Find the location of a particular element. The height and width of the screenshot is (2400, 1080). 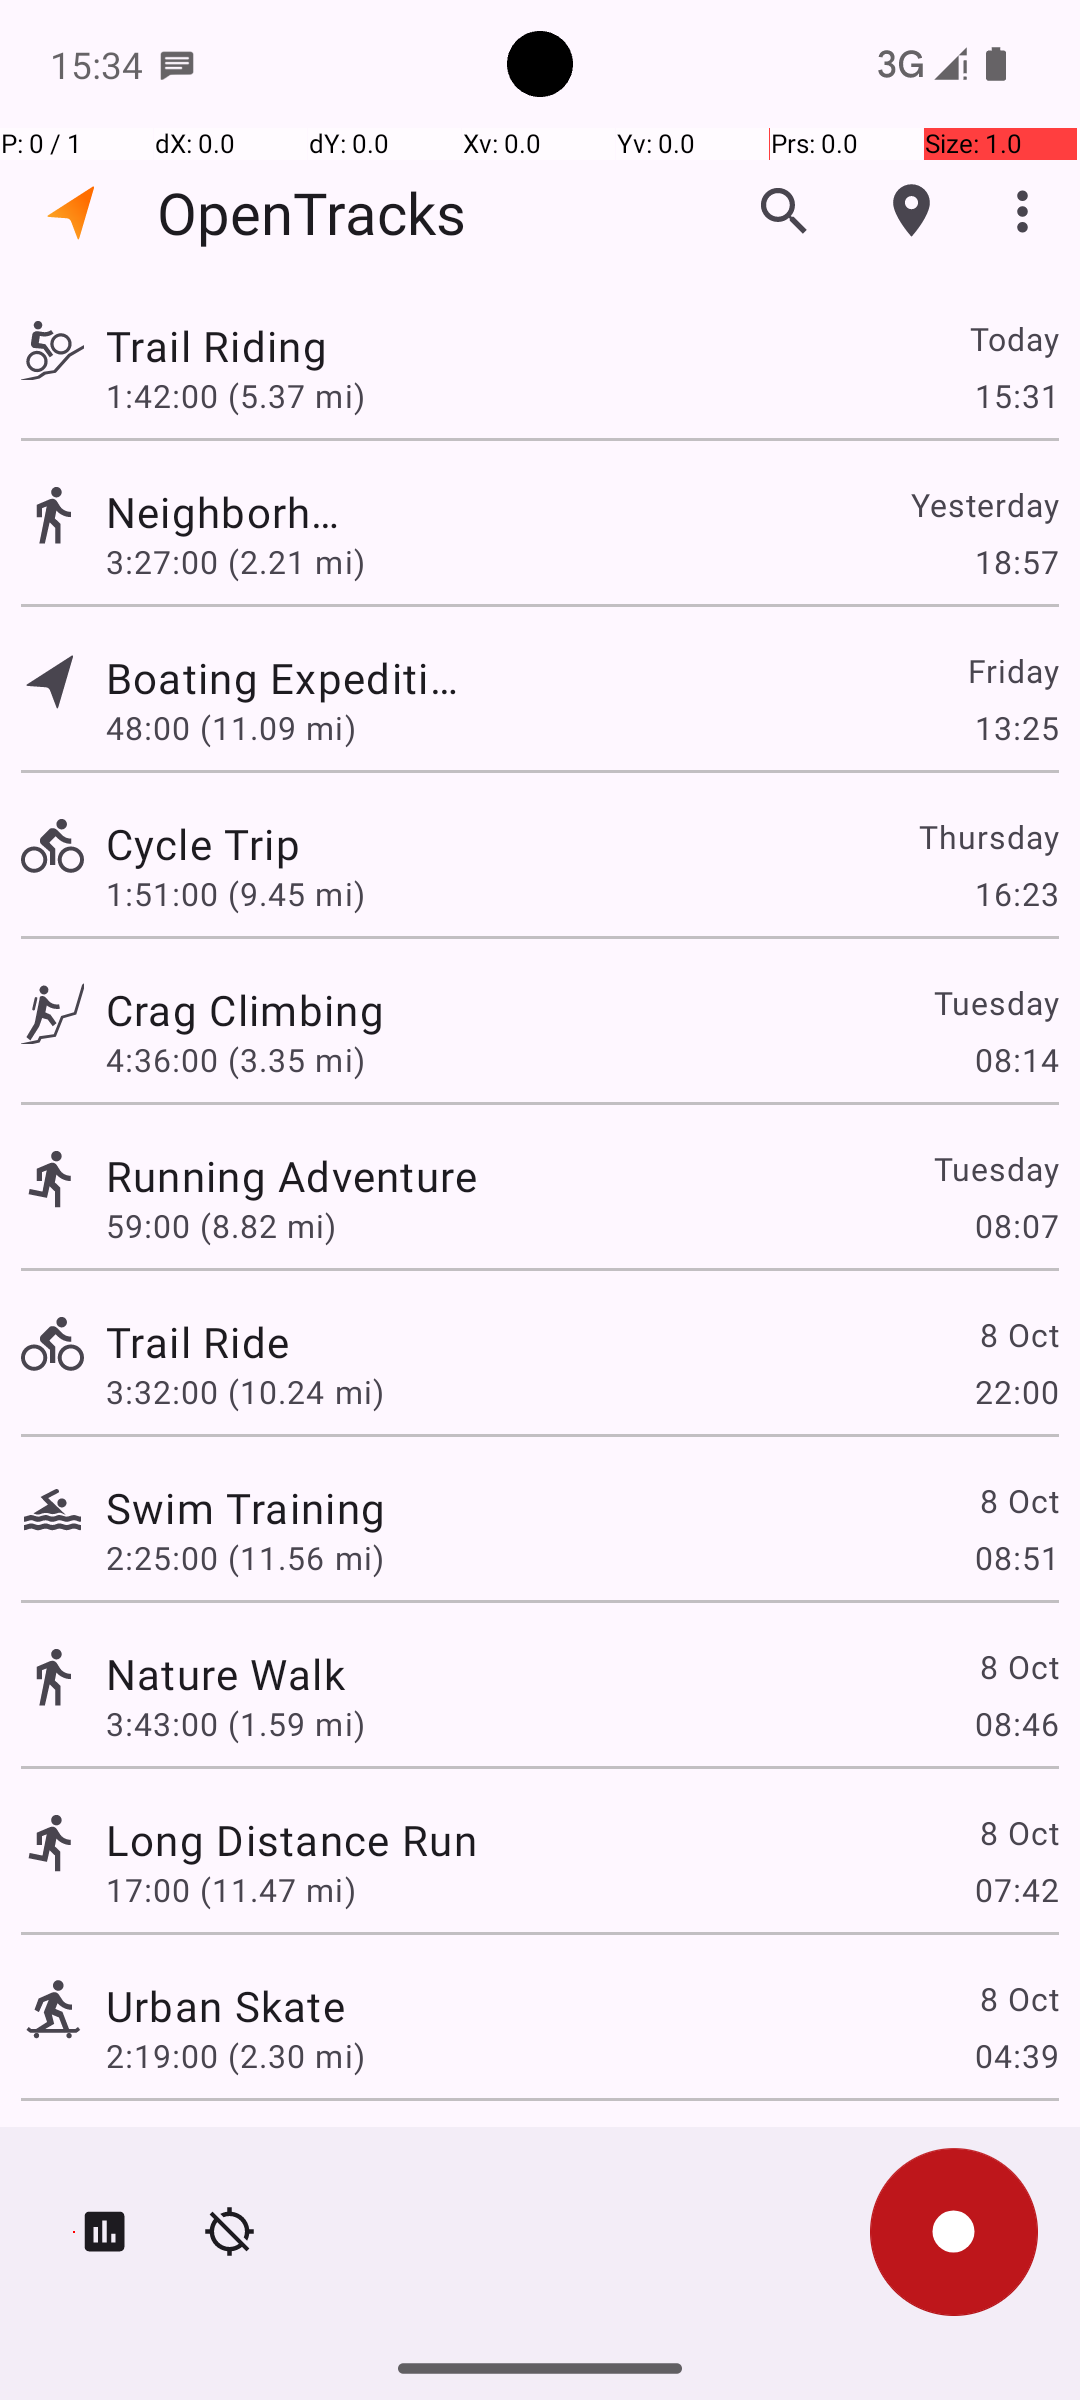

Trail Ride is located at coordinates (198, 1342).